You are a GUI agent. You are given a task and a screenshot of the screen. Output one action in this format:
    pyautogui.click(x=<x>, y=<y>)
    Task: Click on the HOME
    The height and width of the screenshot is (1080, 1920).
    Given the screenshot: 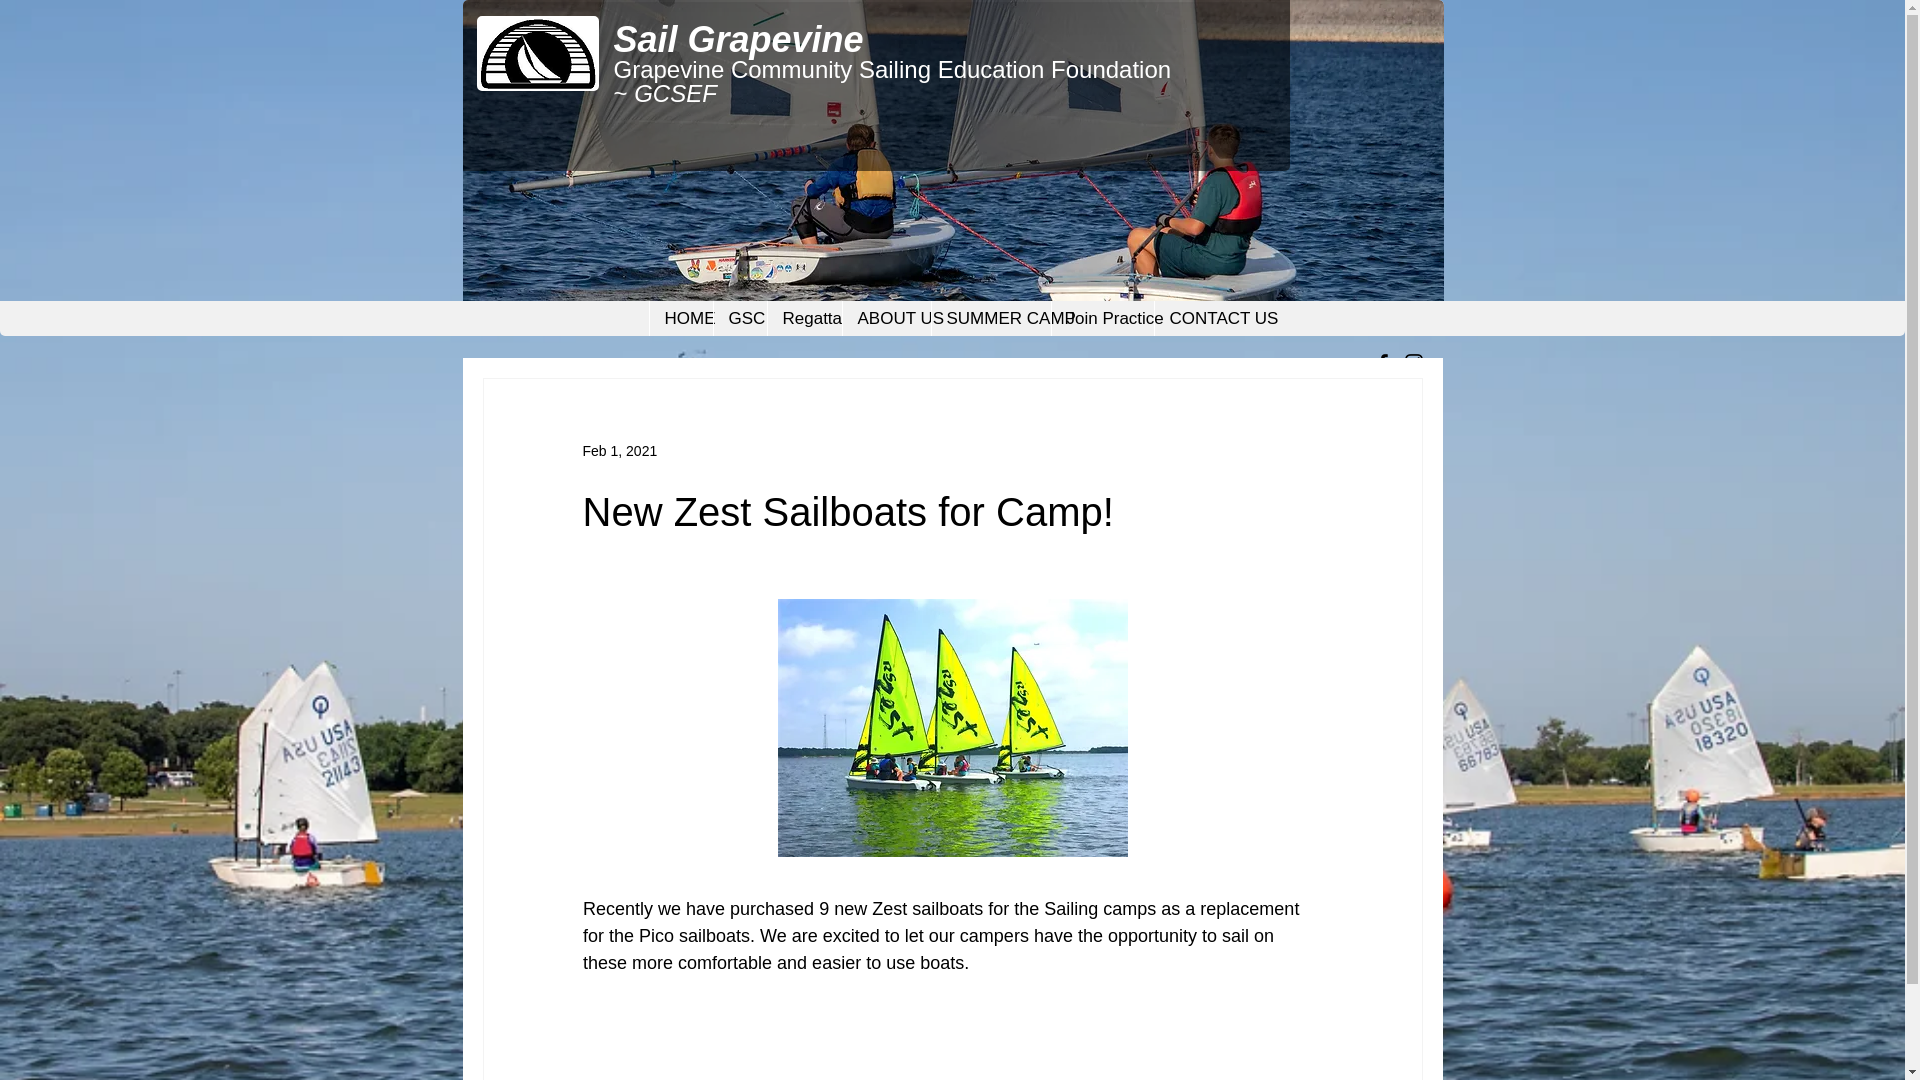 What is the action you would take?
    pyautogui.click(x=680, y=318)
    